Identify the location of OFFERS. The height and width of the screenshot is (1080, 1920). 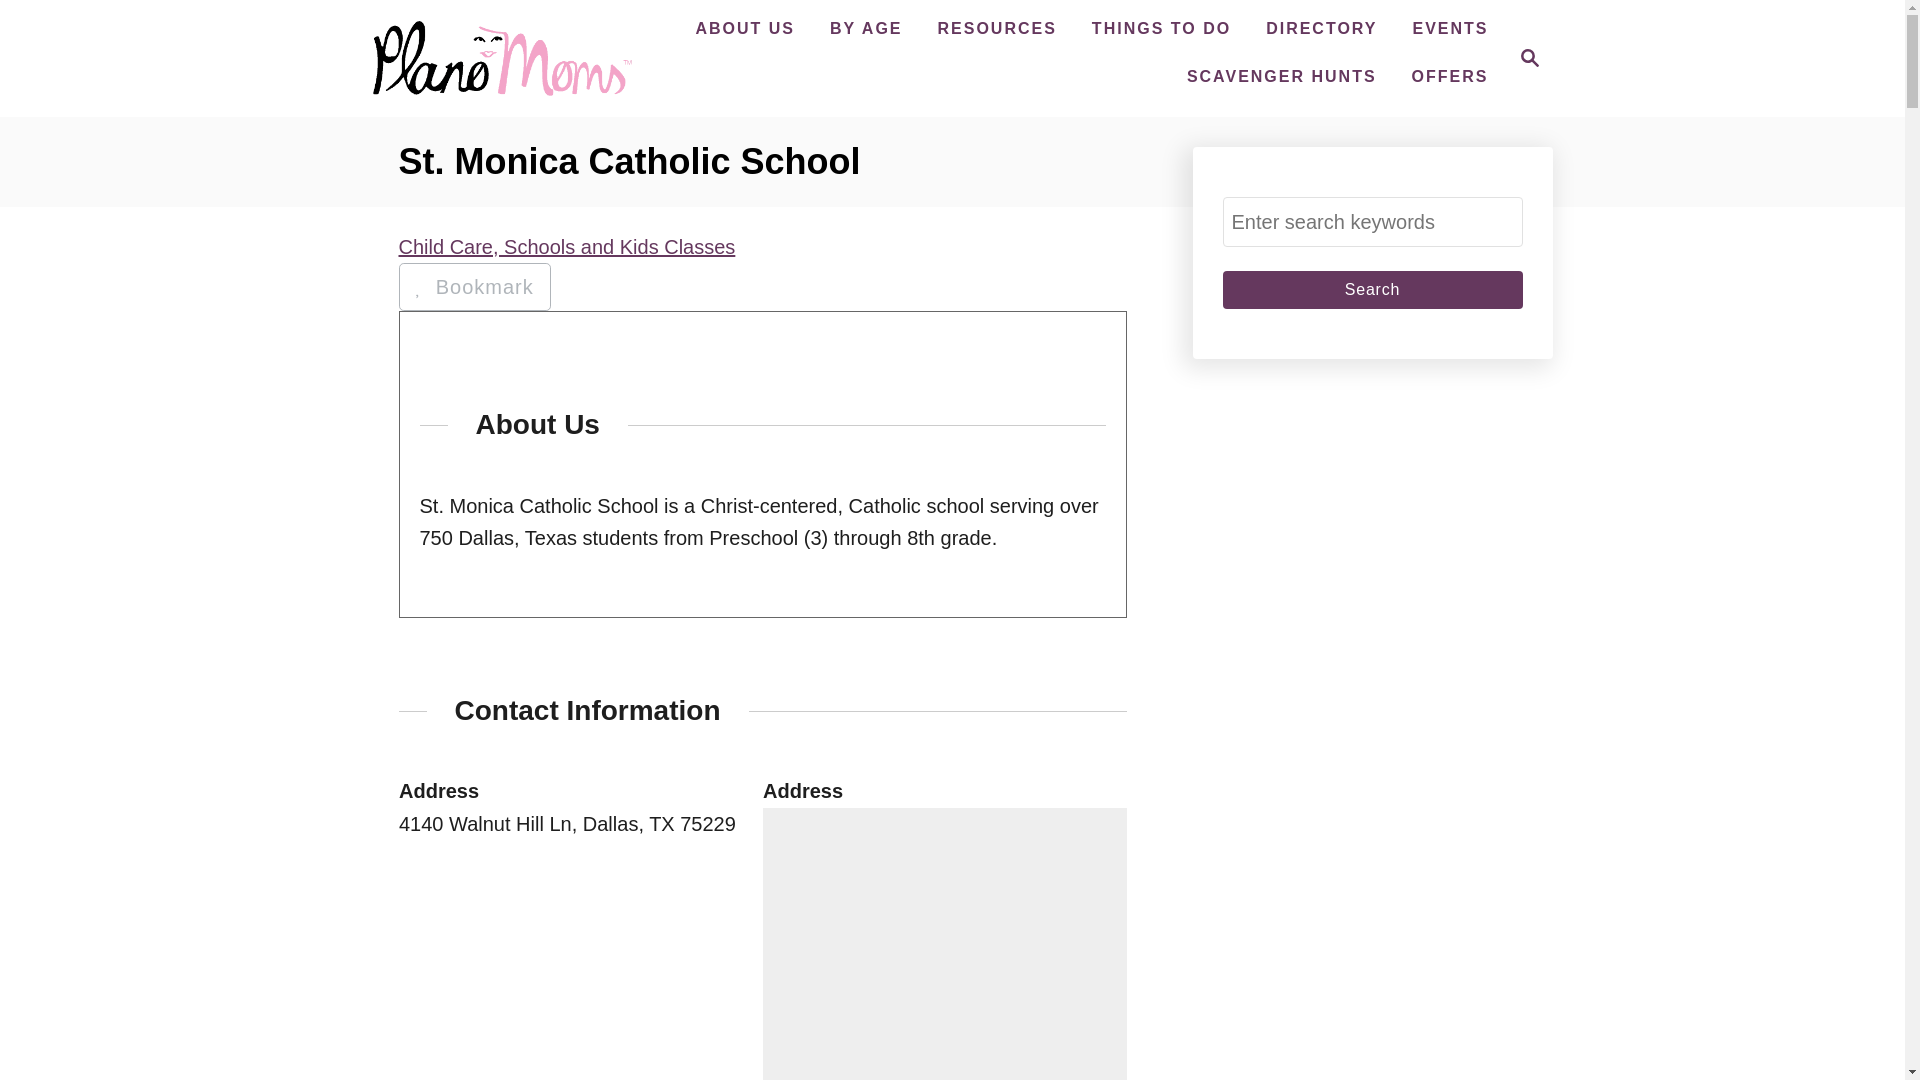
(1450, 77).